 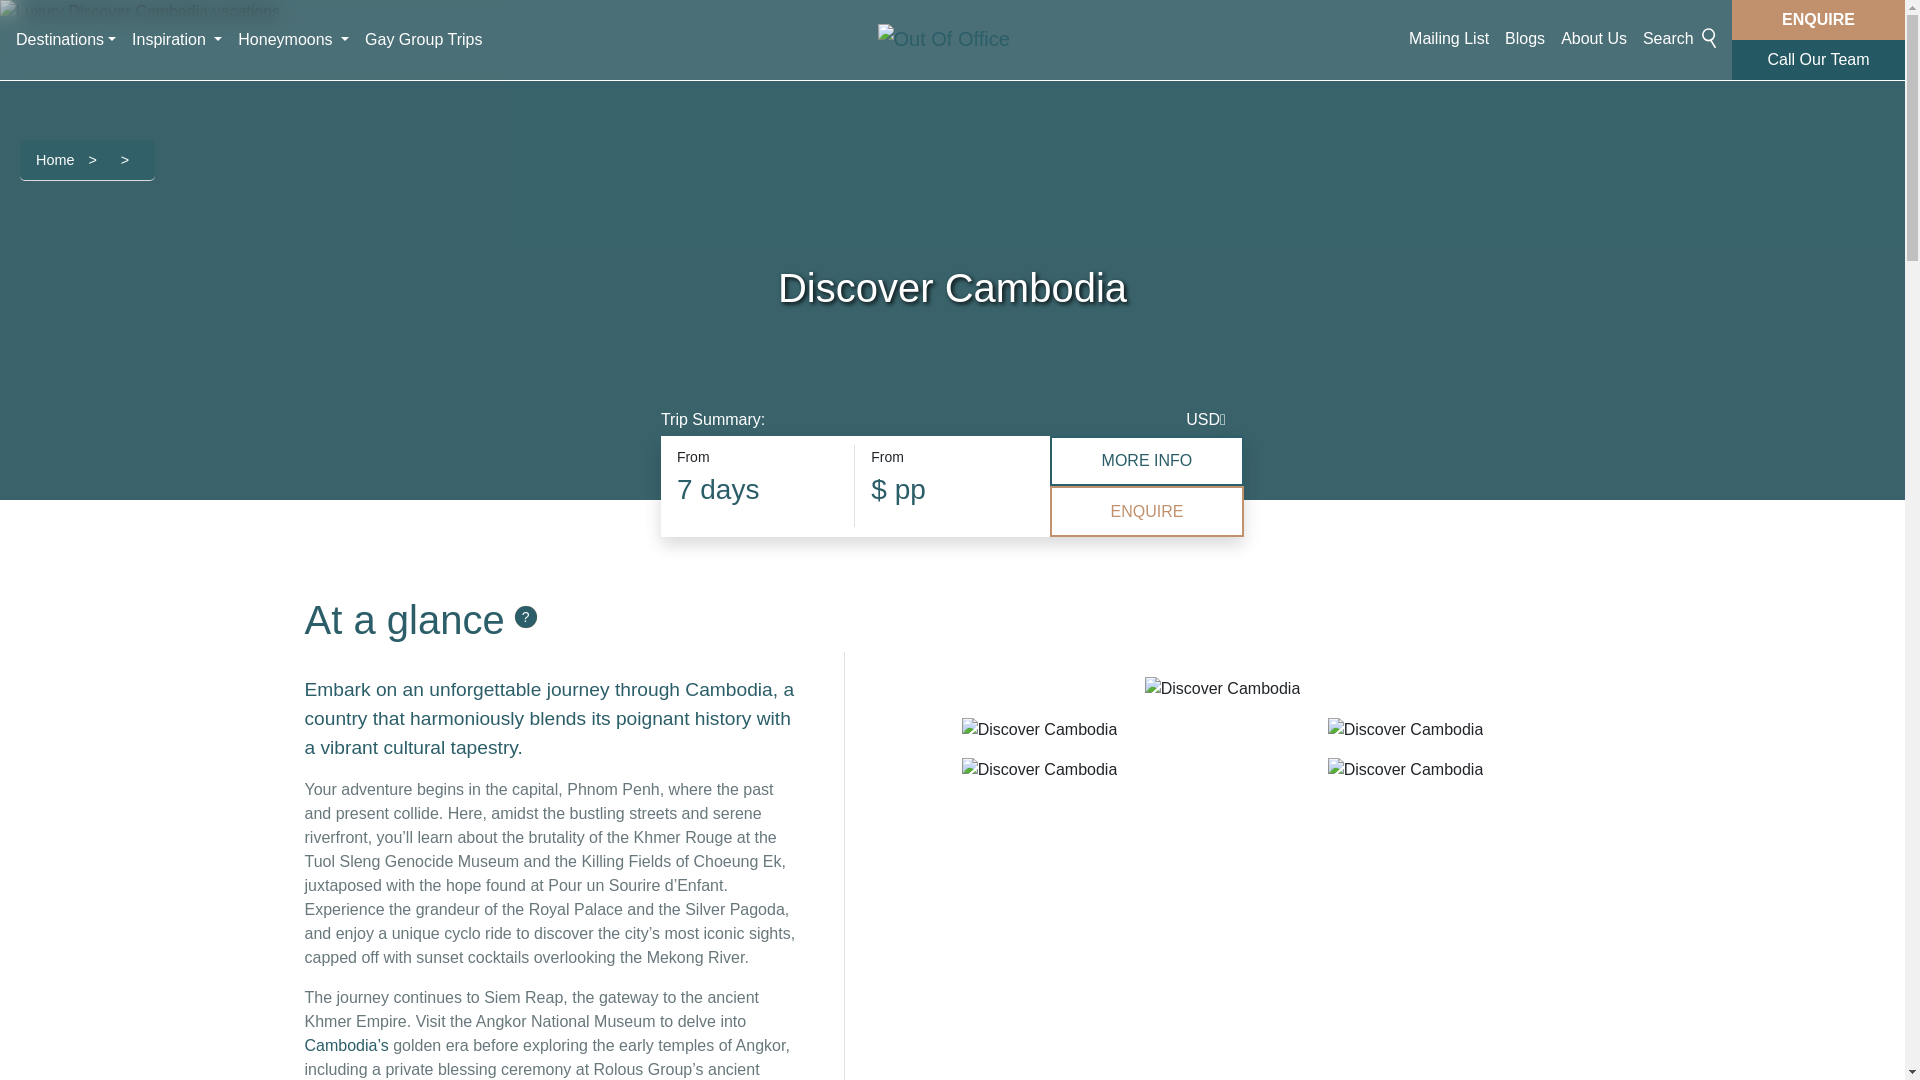 I want to click on Search, so click(x=1680, y=40).